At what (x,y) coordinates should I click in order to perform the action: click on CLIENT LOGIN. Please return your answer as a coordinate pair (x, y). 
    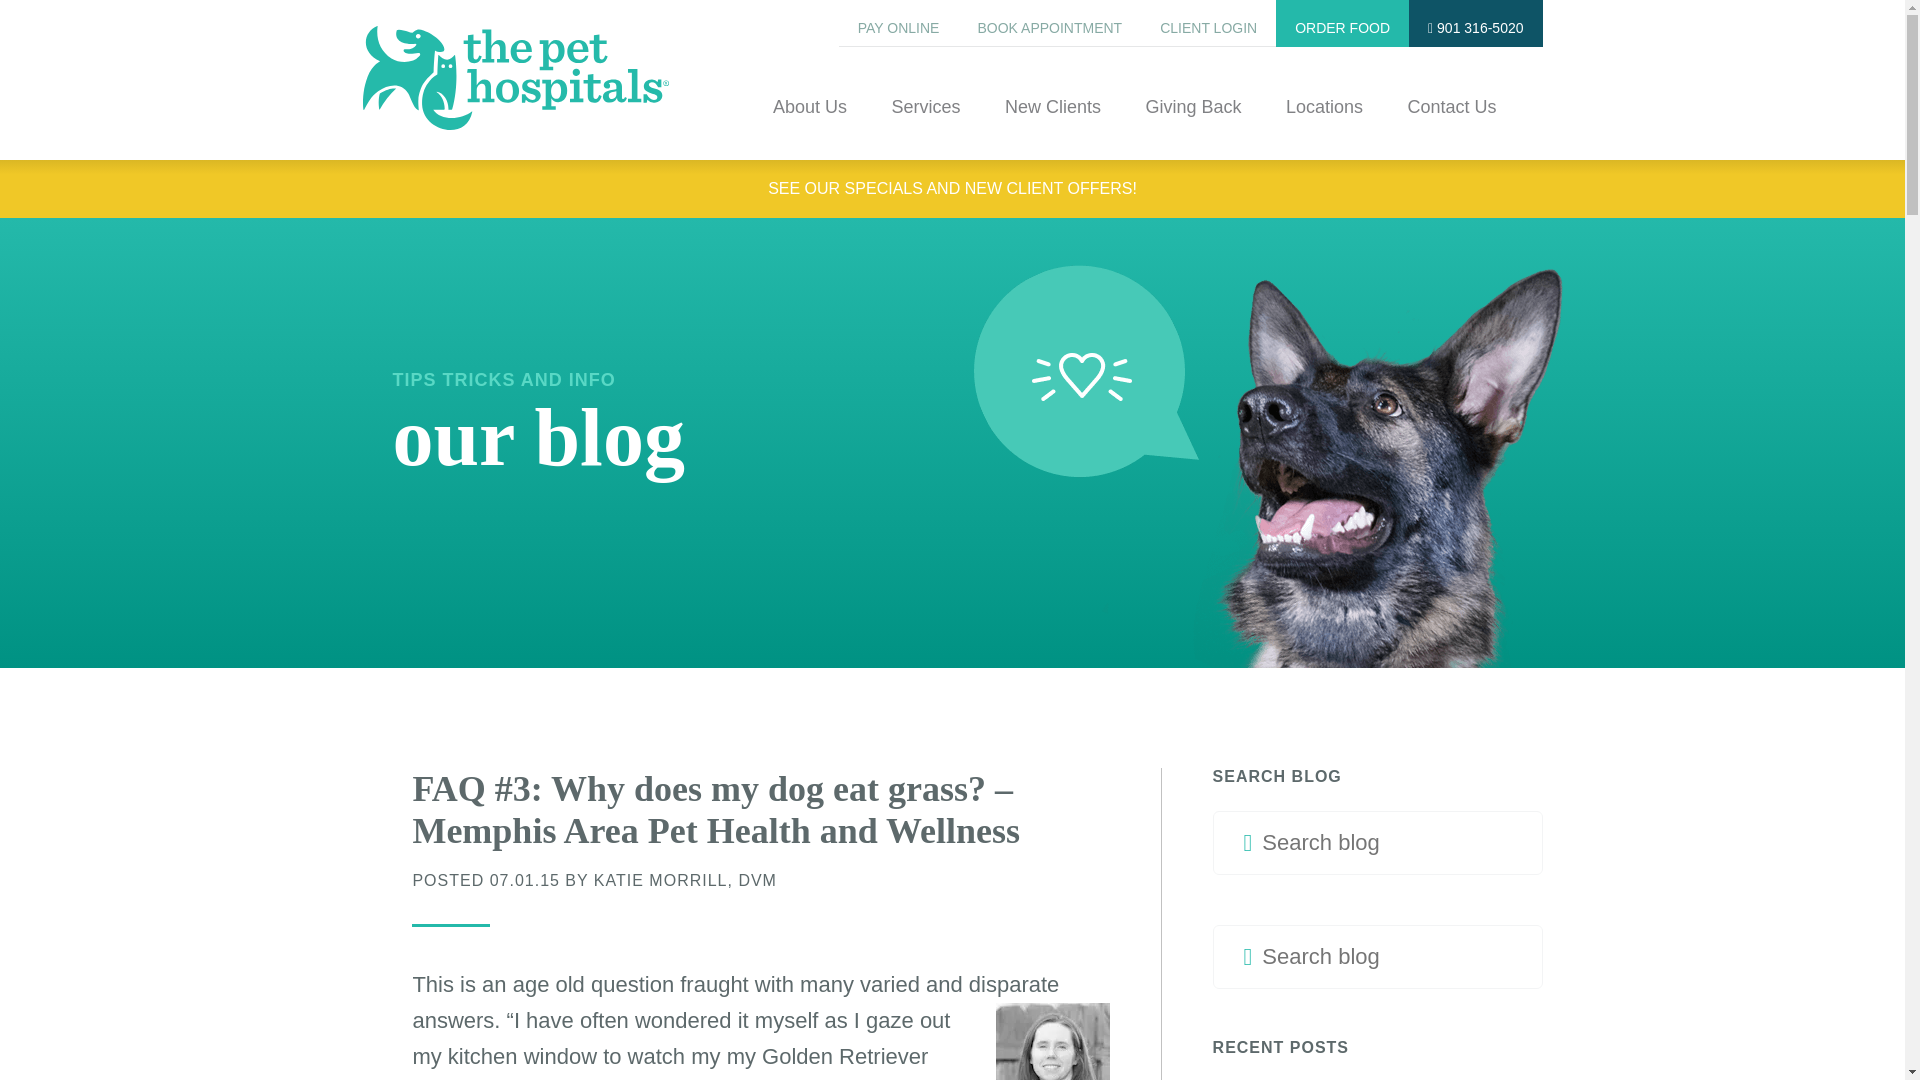
    Looking at the image, I should click on (1208, 23).